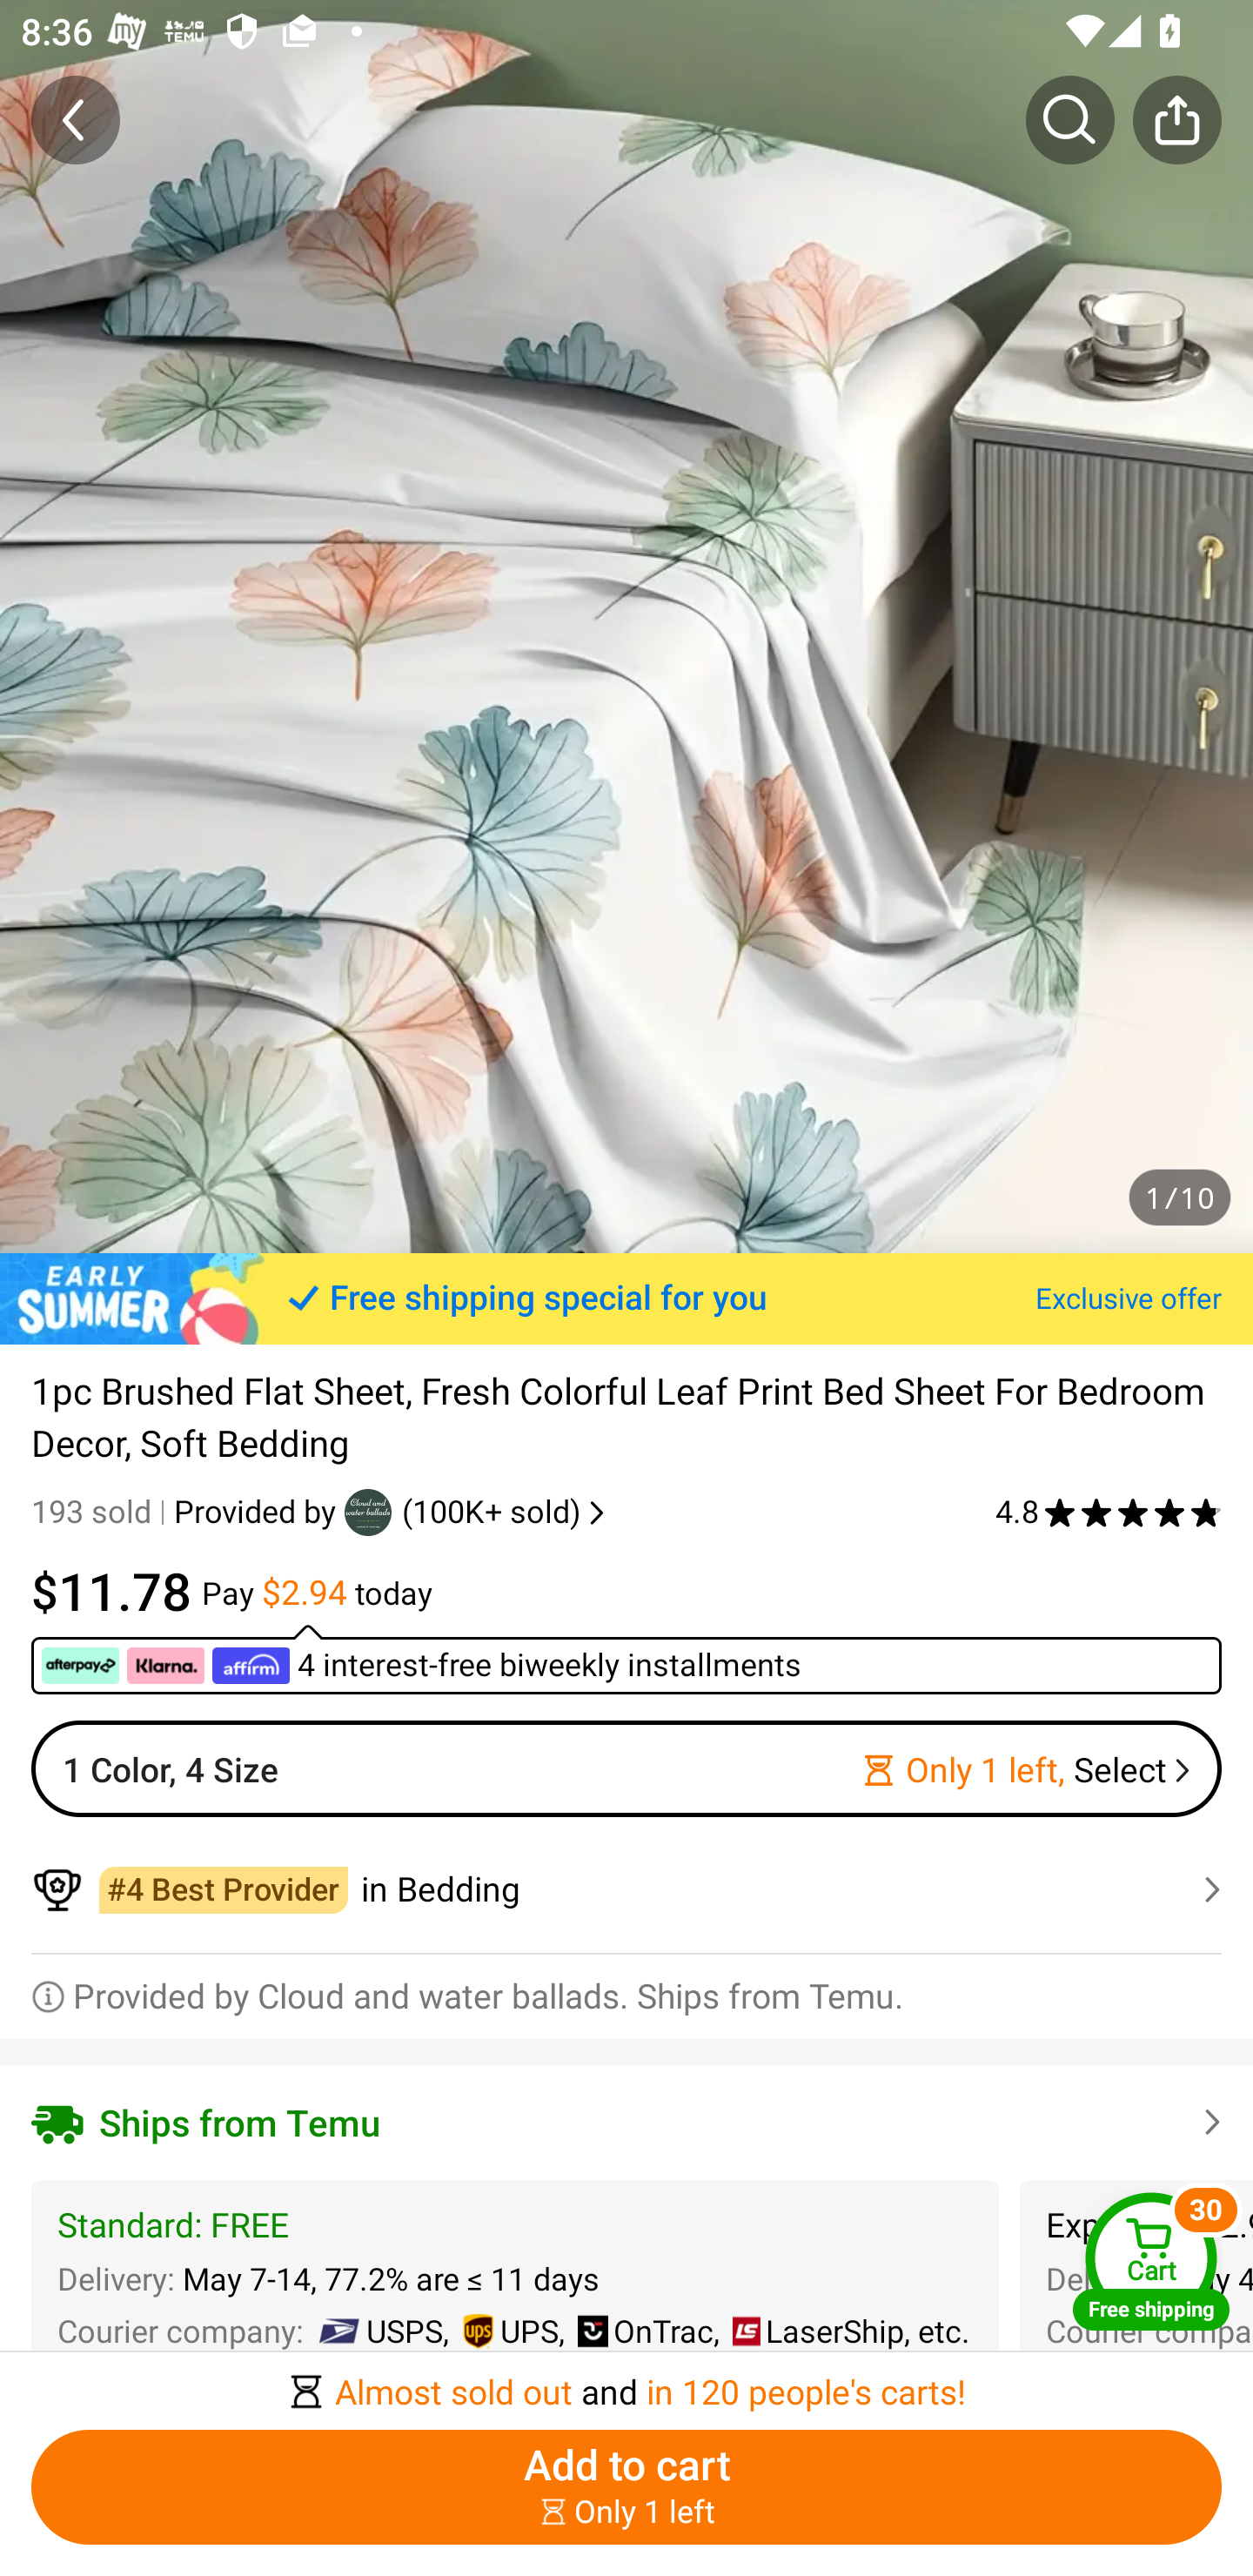  I want to click on Add to cart ￼￼Only 1 left, so click(626, 2487).